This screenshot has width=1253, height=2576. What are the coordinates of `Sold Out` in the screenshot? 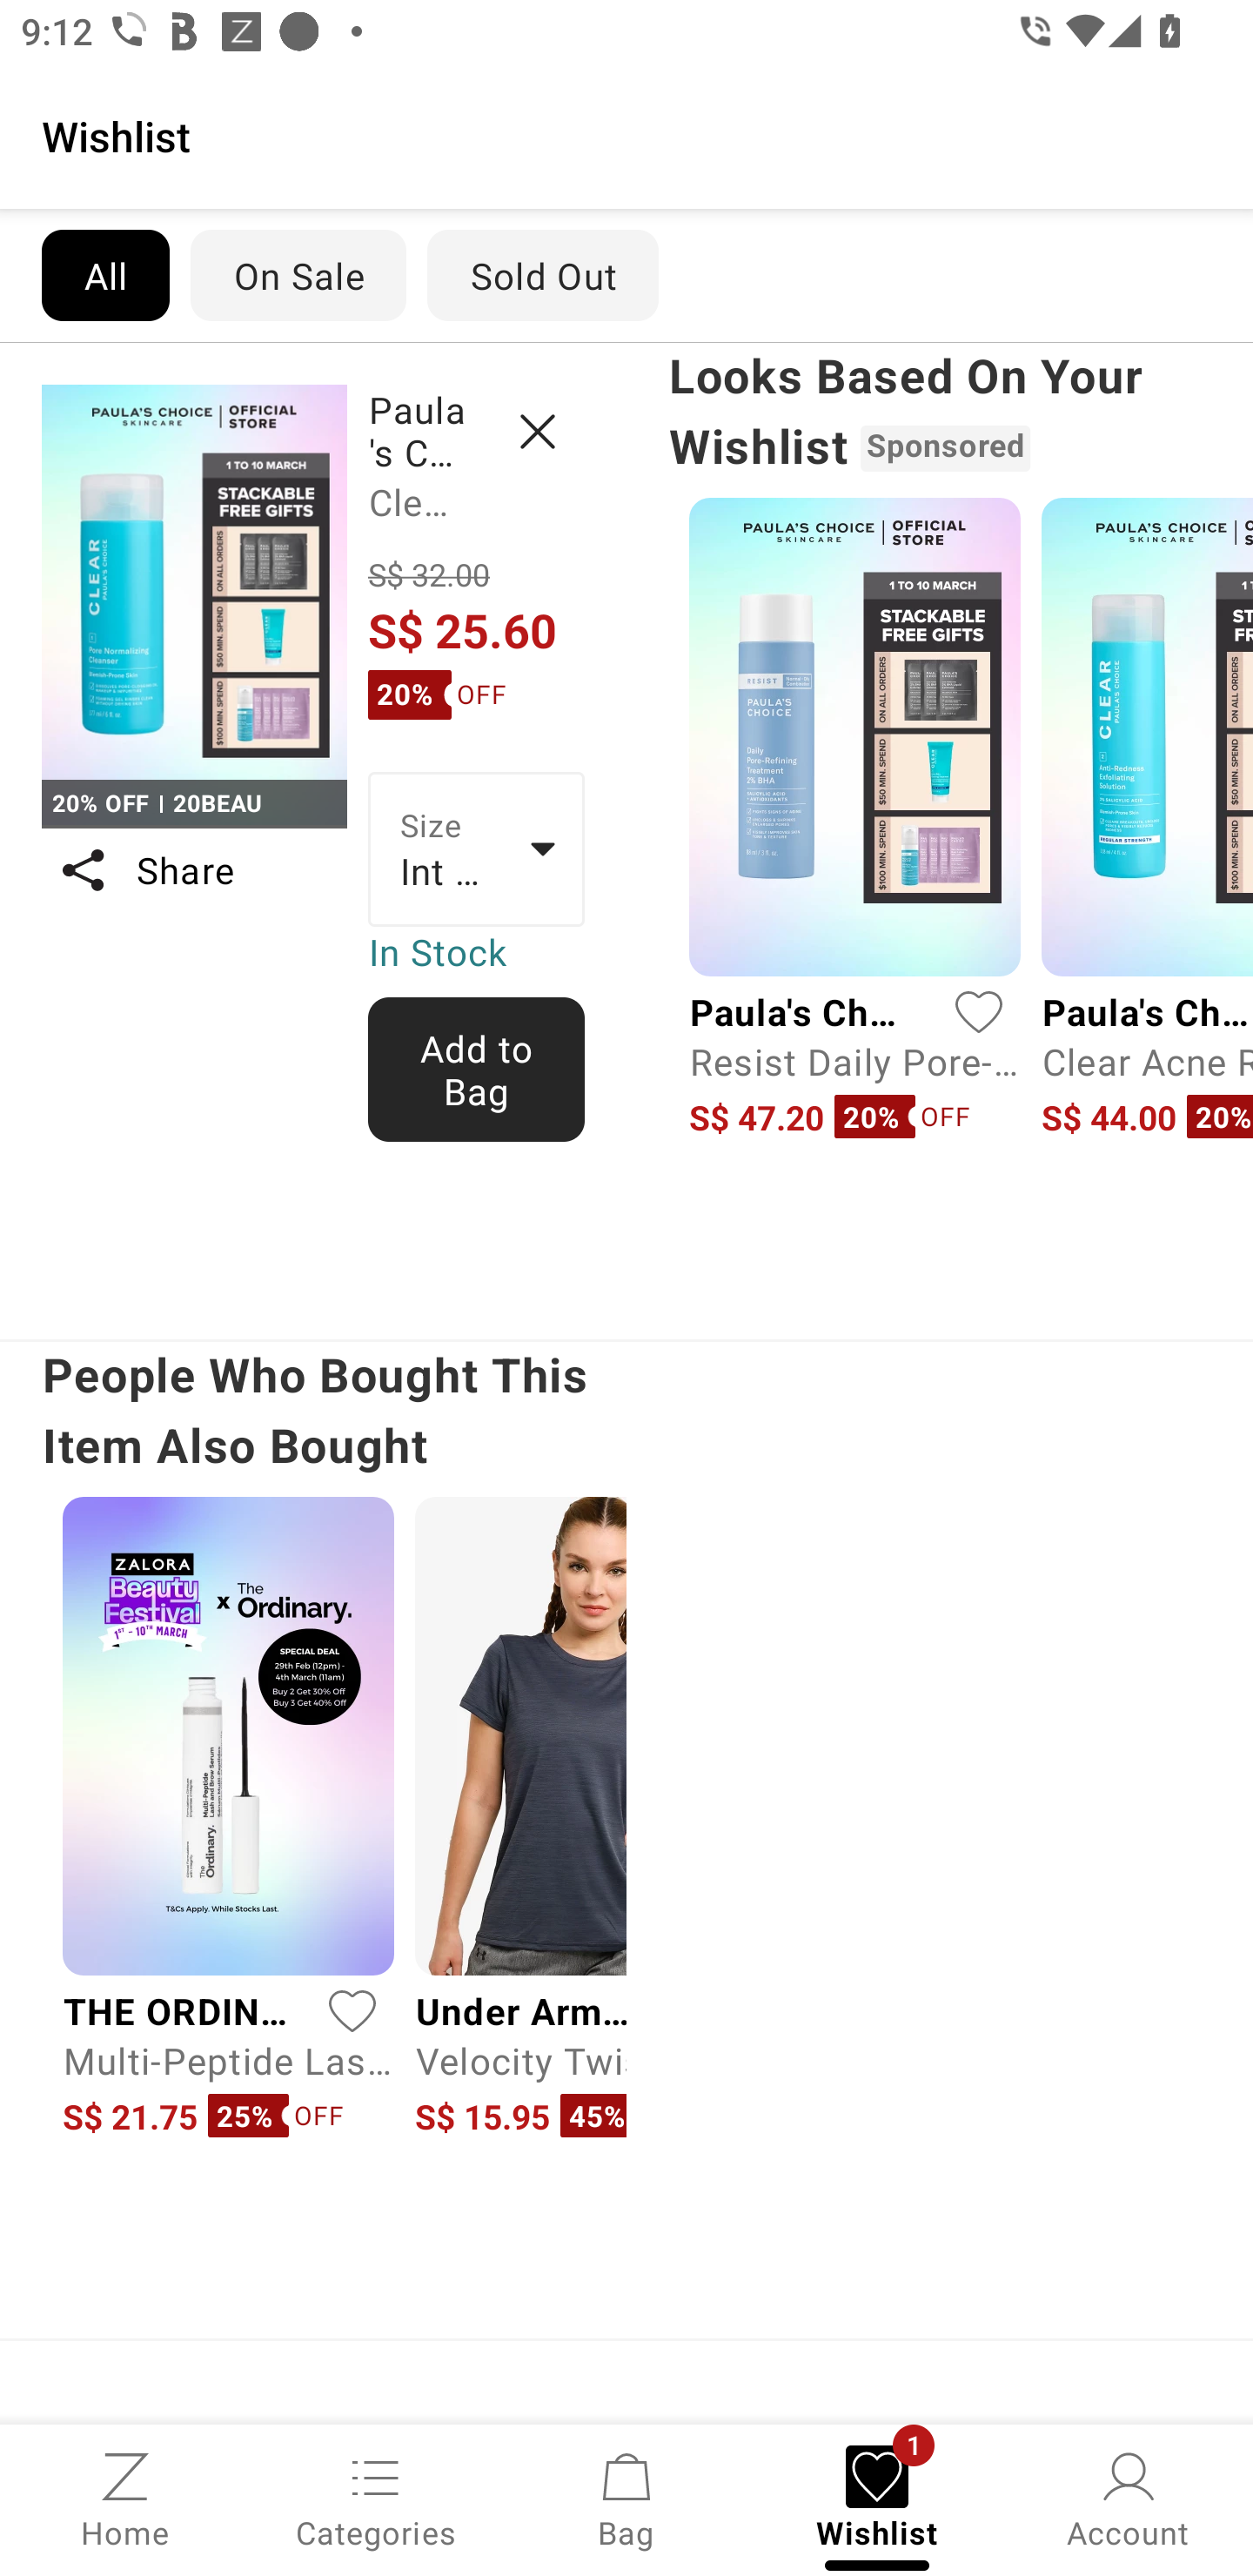 It's located at (543, 275).